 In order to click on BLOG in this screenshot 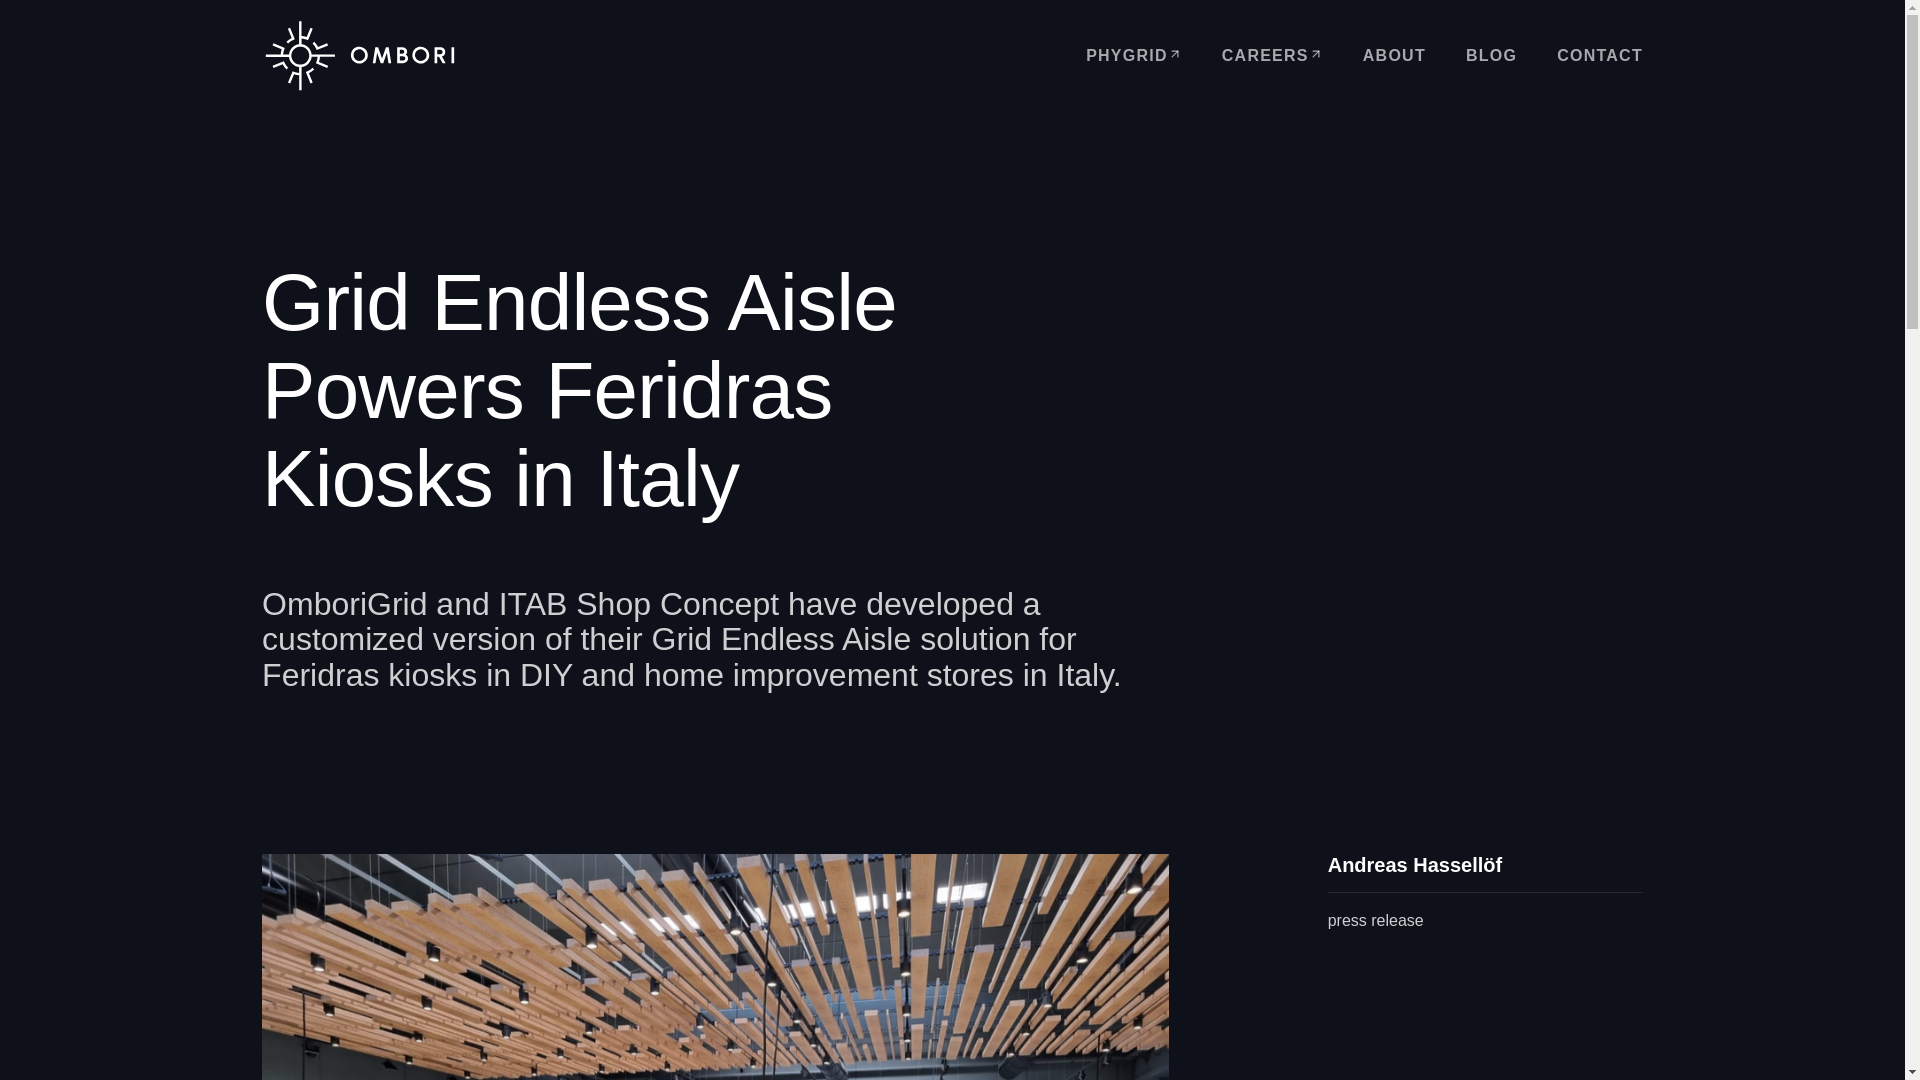, I will do `click(1491, 55)`.